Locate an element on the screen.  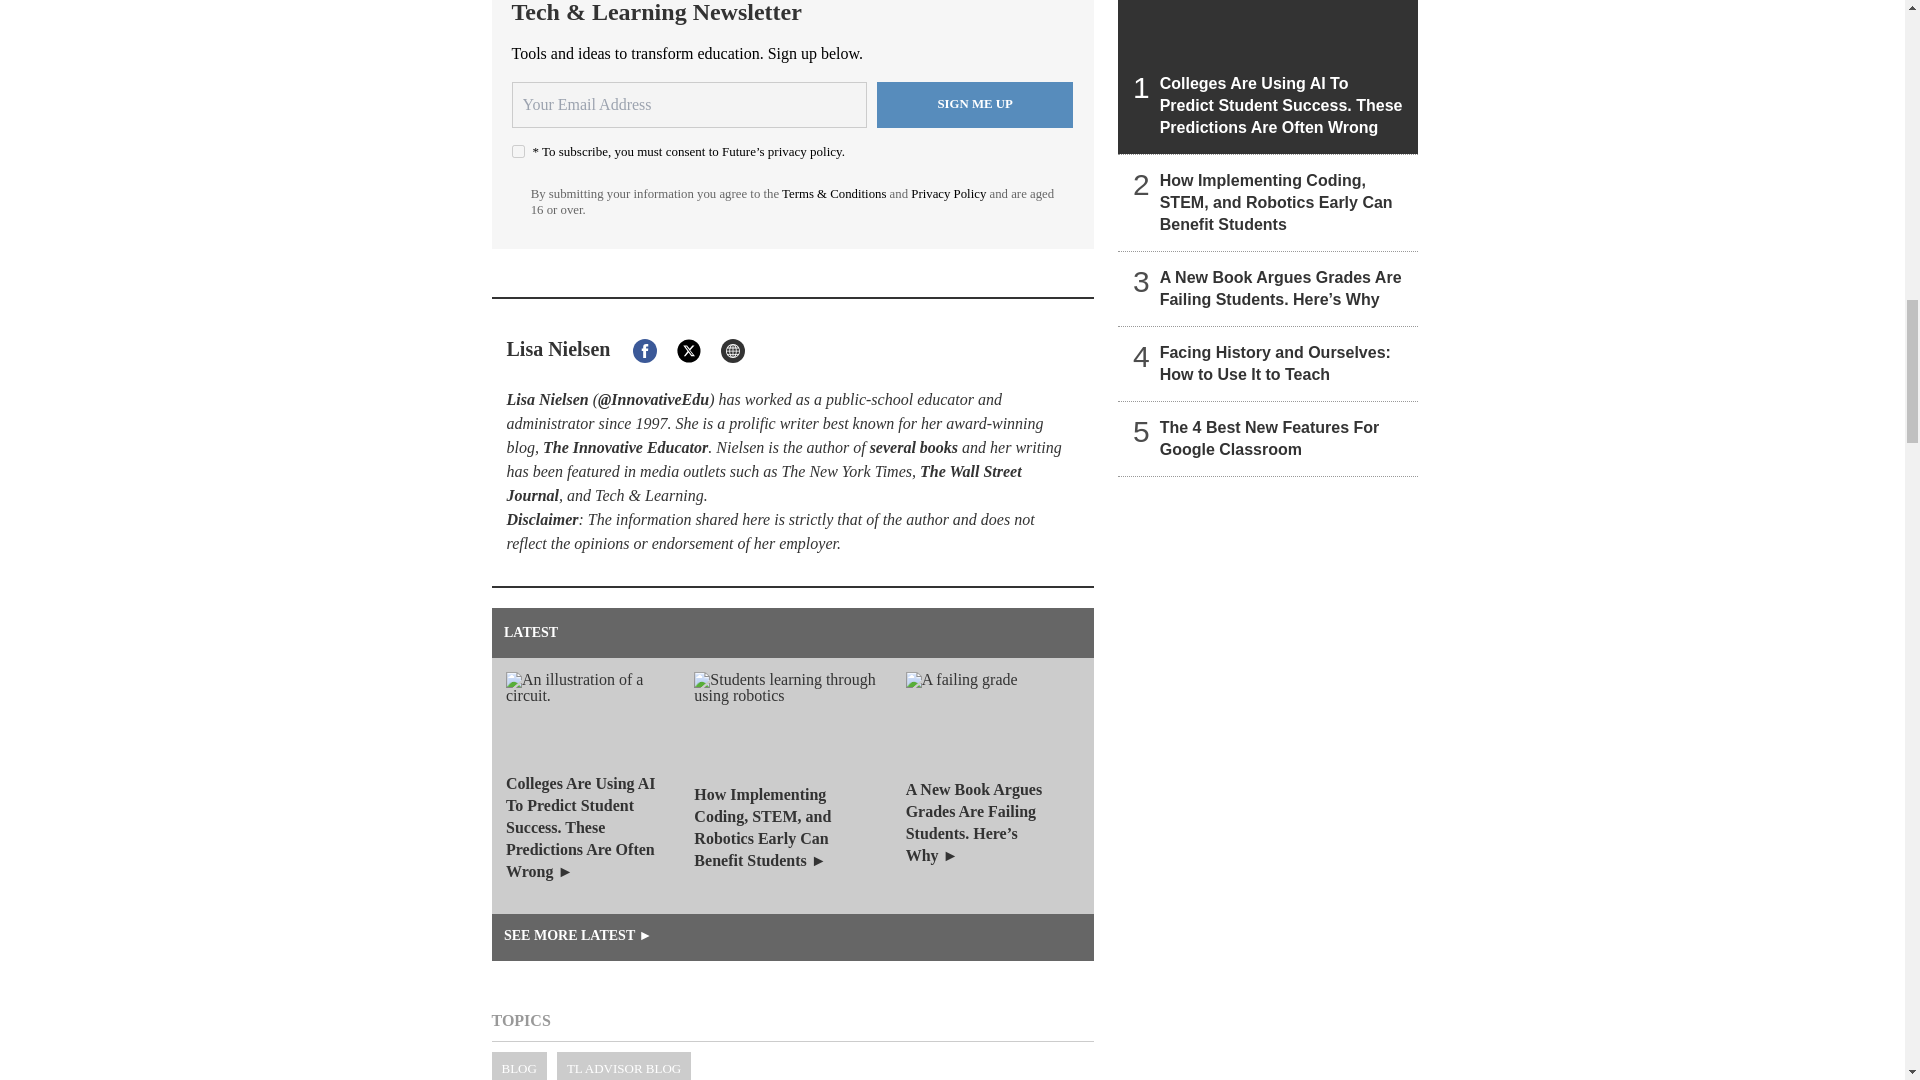
Sign me up is located at coordinates (975, 105).